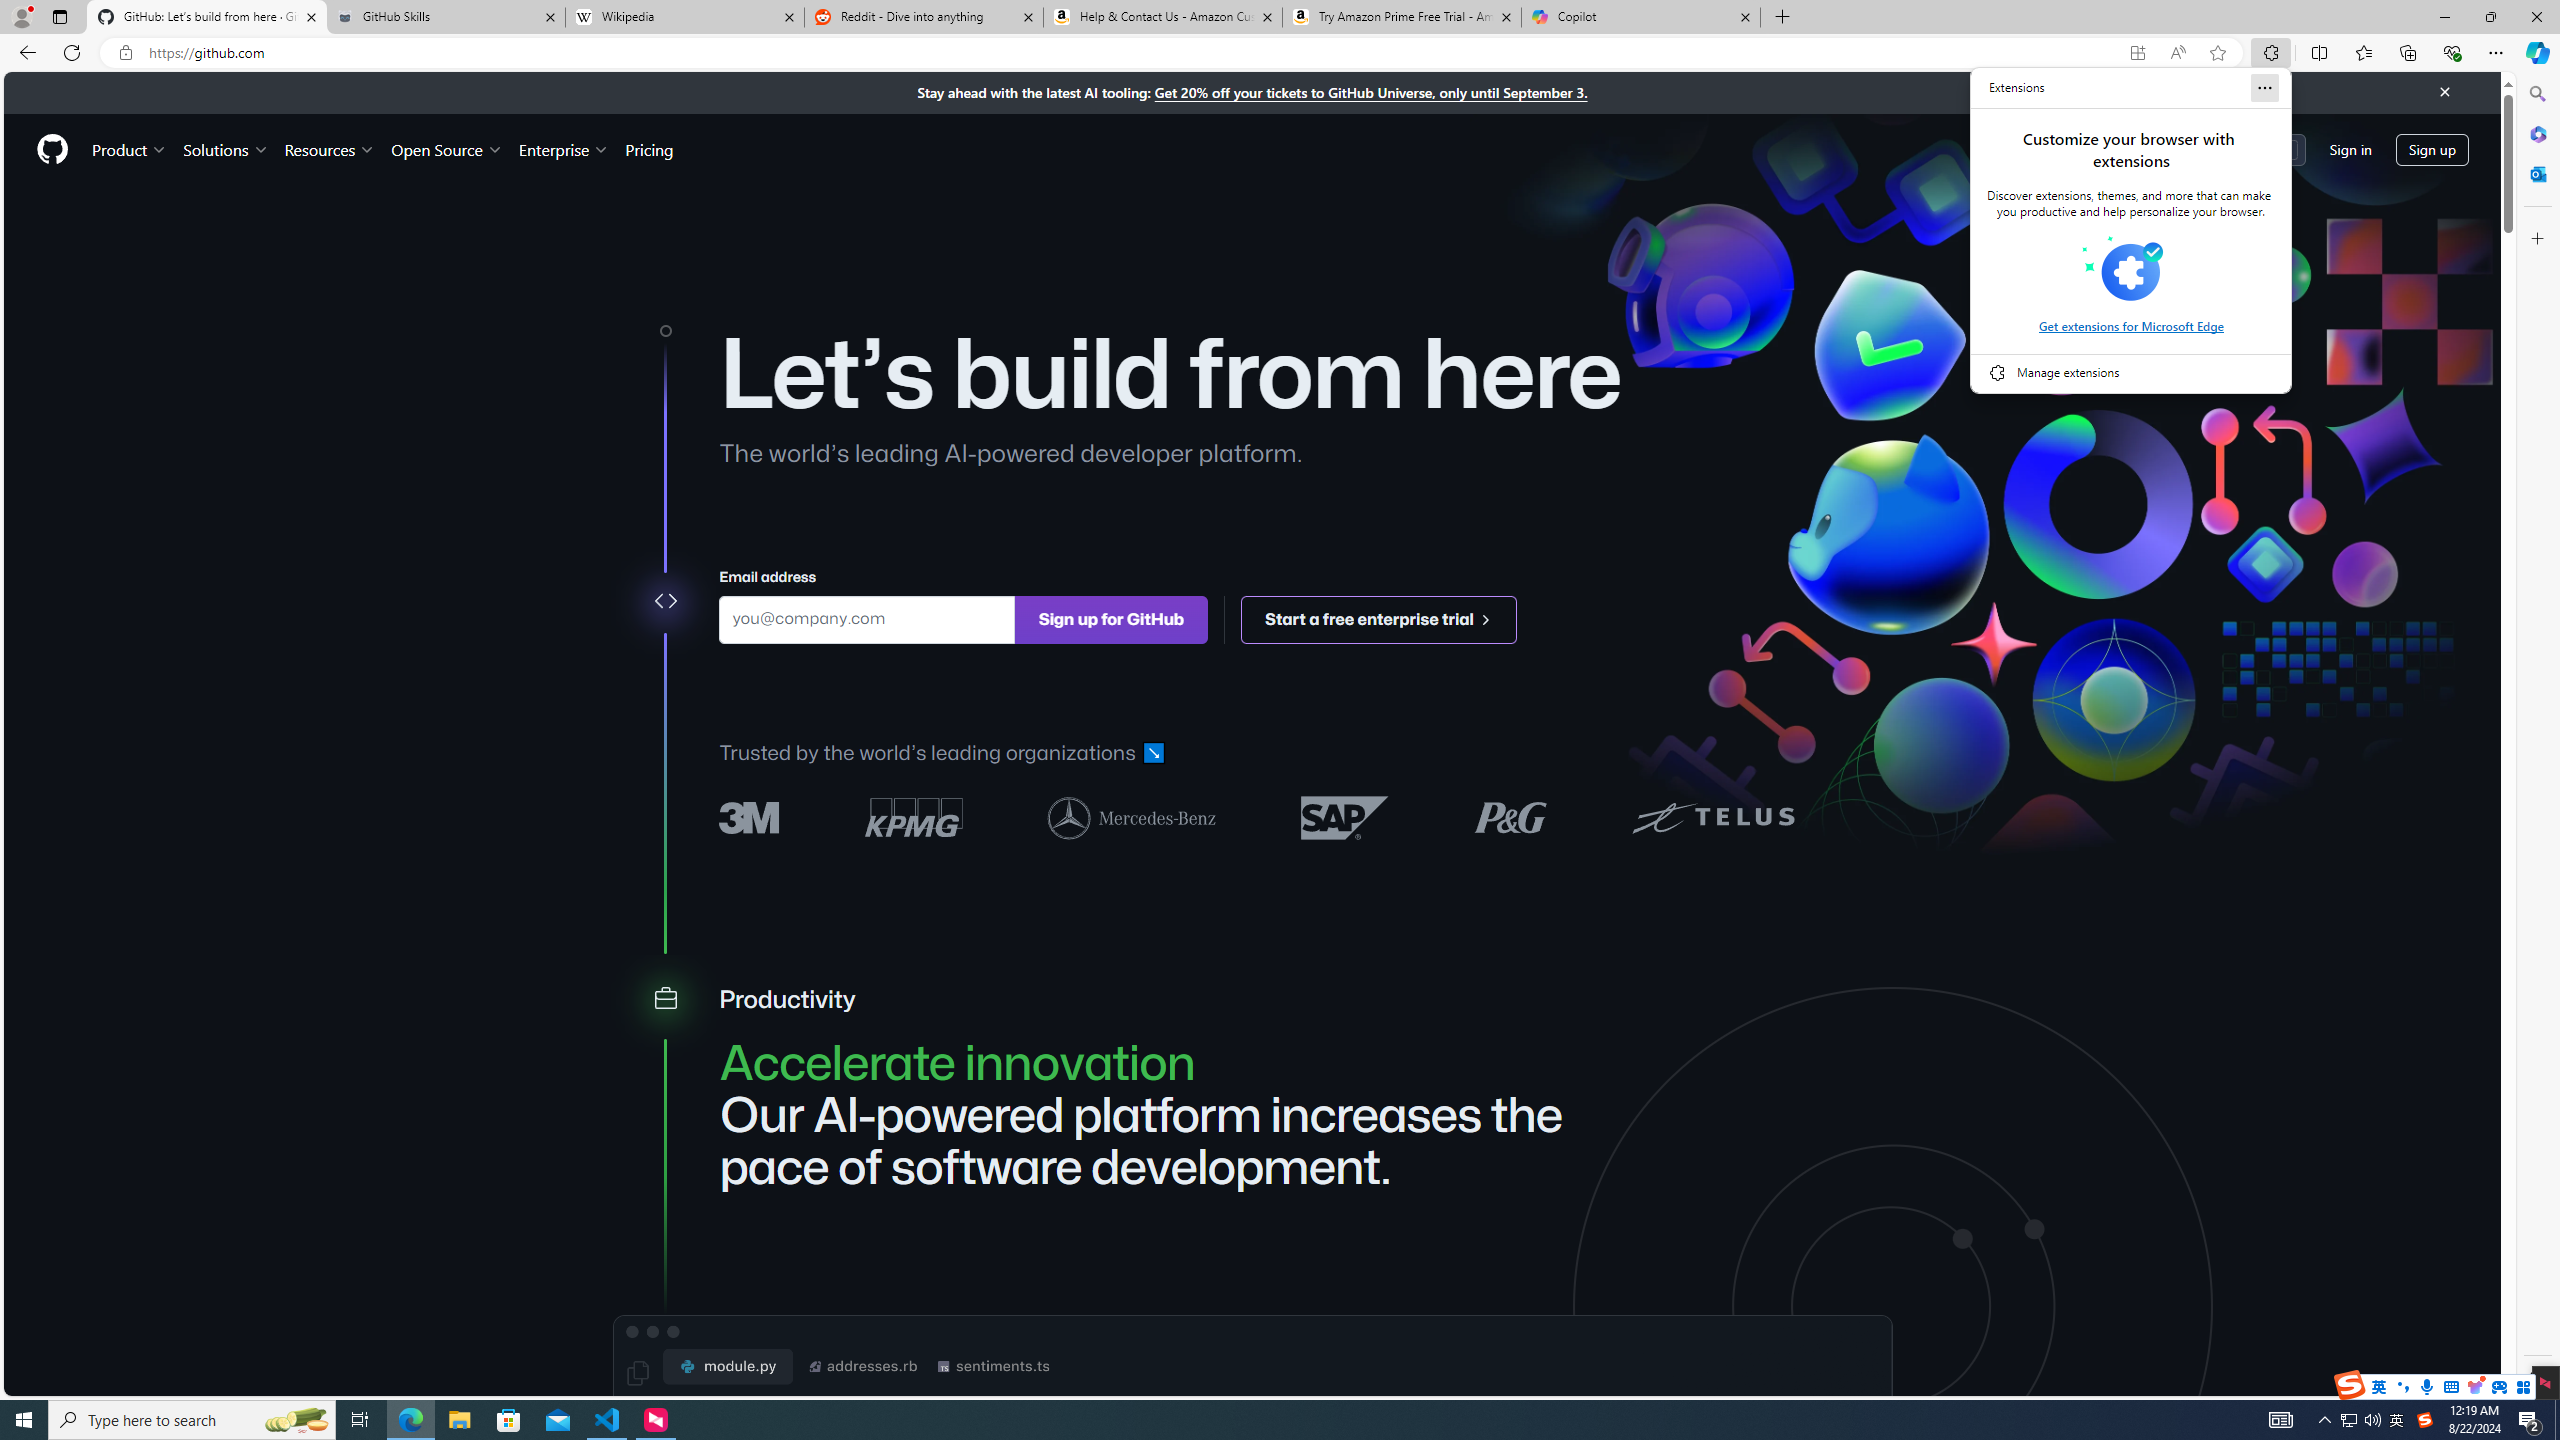 The width and height of the screenshot is (2560, 1440). I want to click on Type here to search, so click(192, 1420).